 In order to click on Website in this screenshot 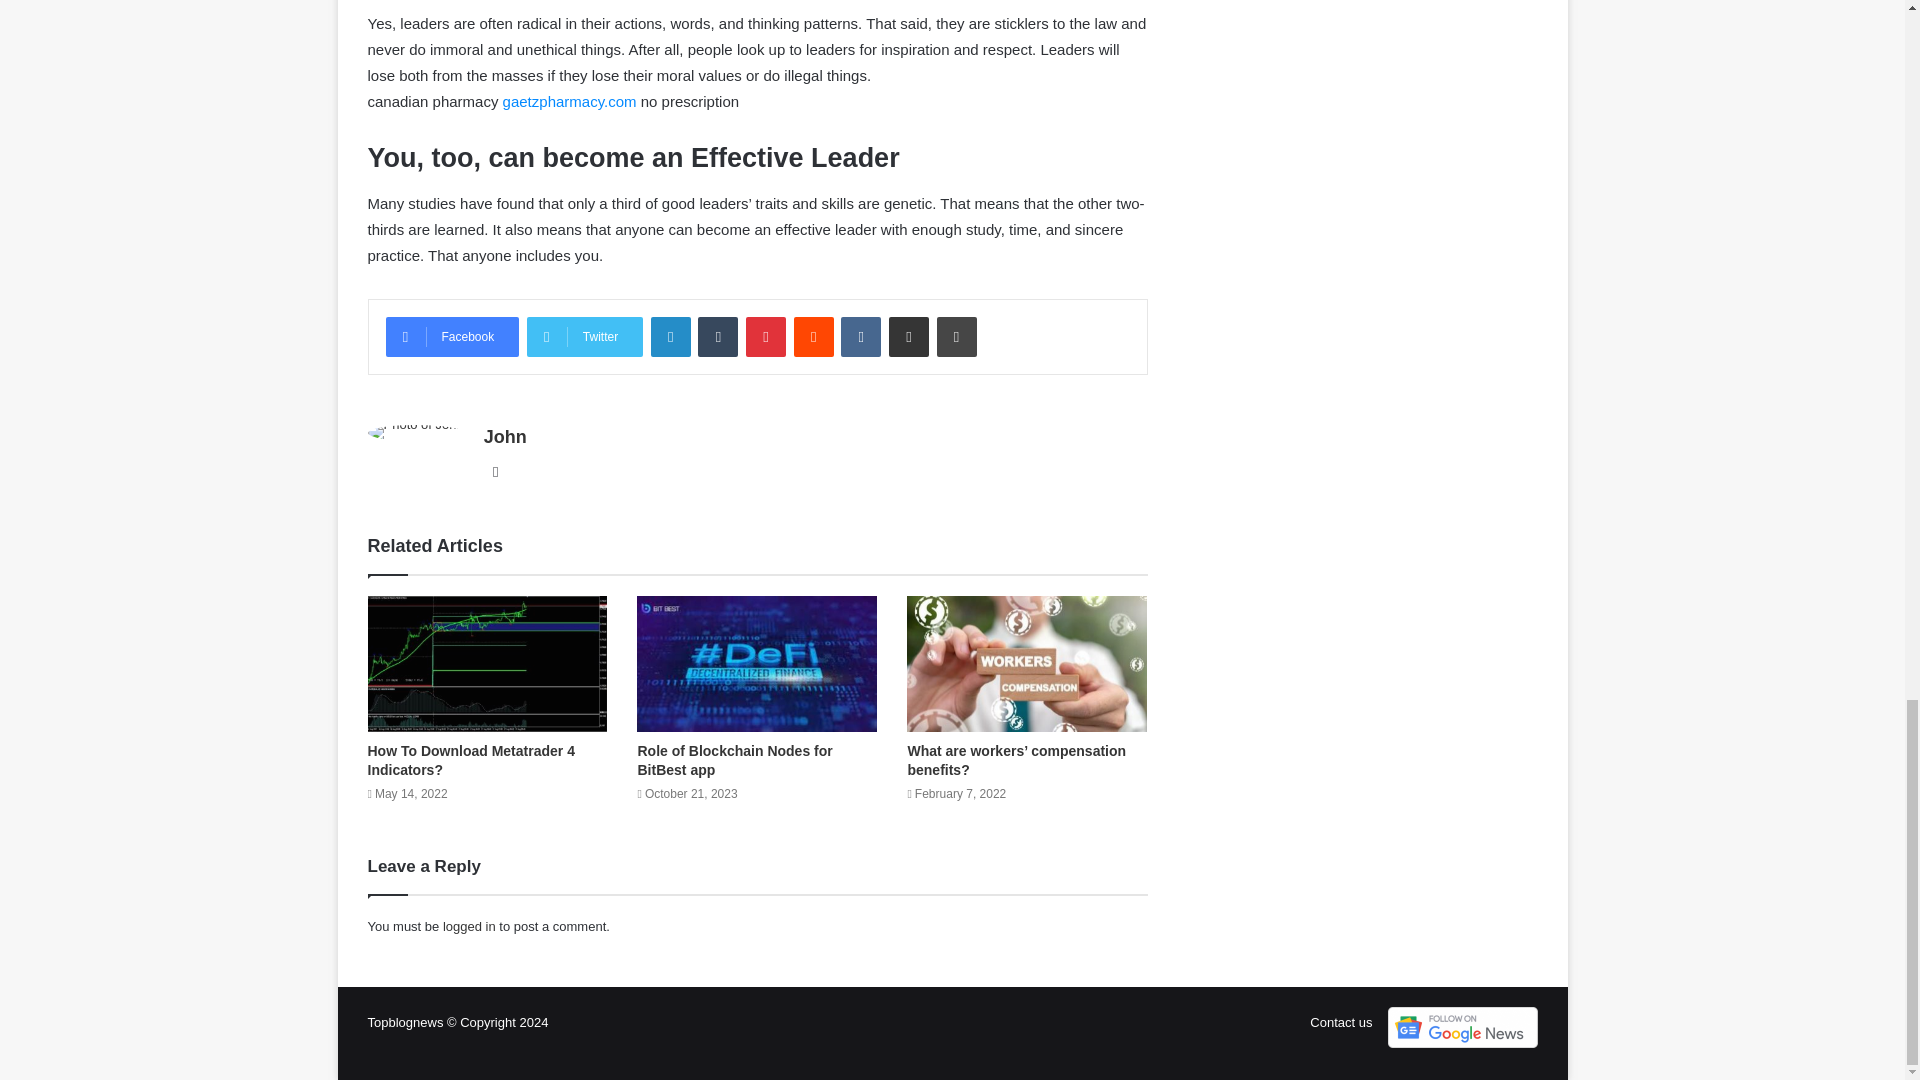, I will do `click(496, 472)`.